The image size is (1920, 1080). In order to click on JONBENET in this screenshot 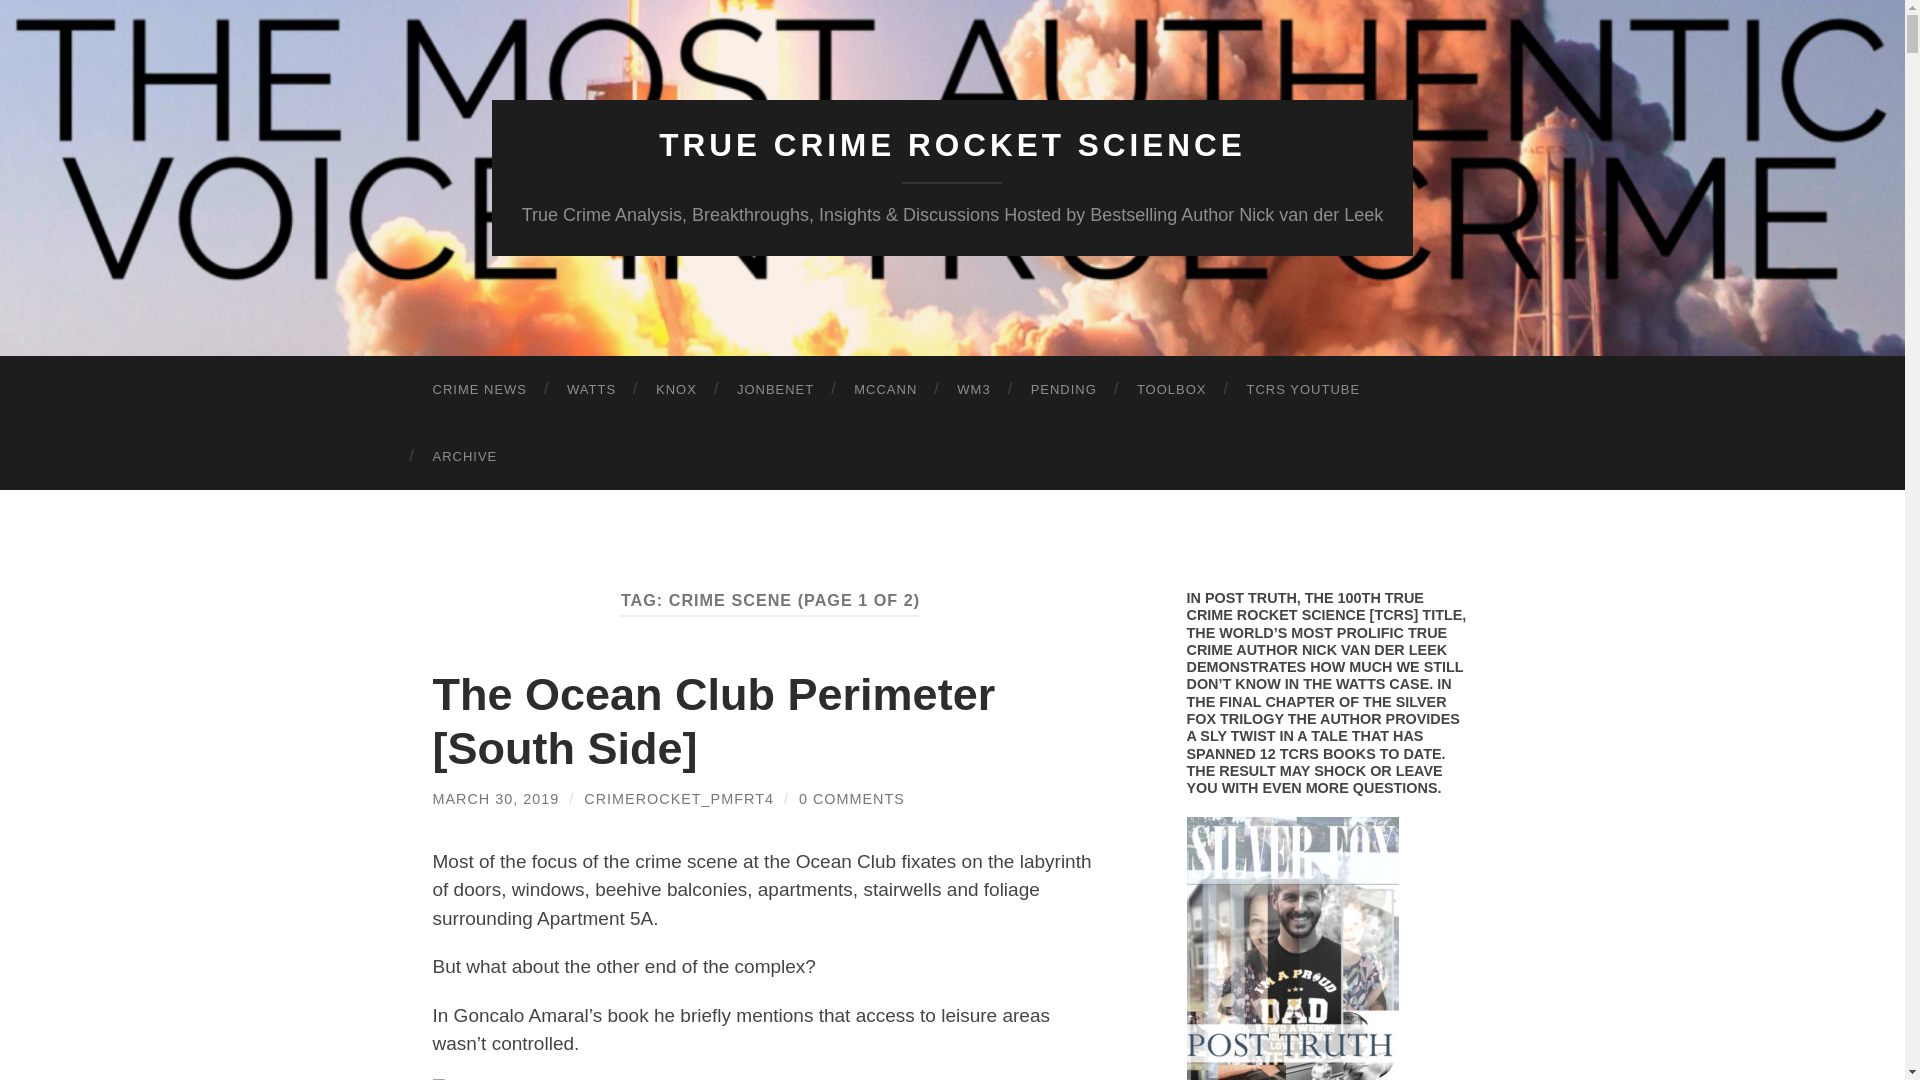, I will do `click(774, 390)`.